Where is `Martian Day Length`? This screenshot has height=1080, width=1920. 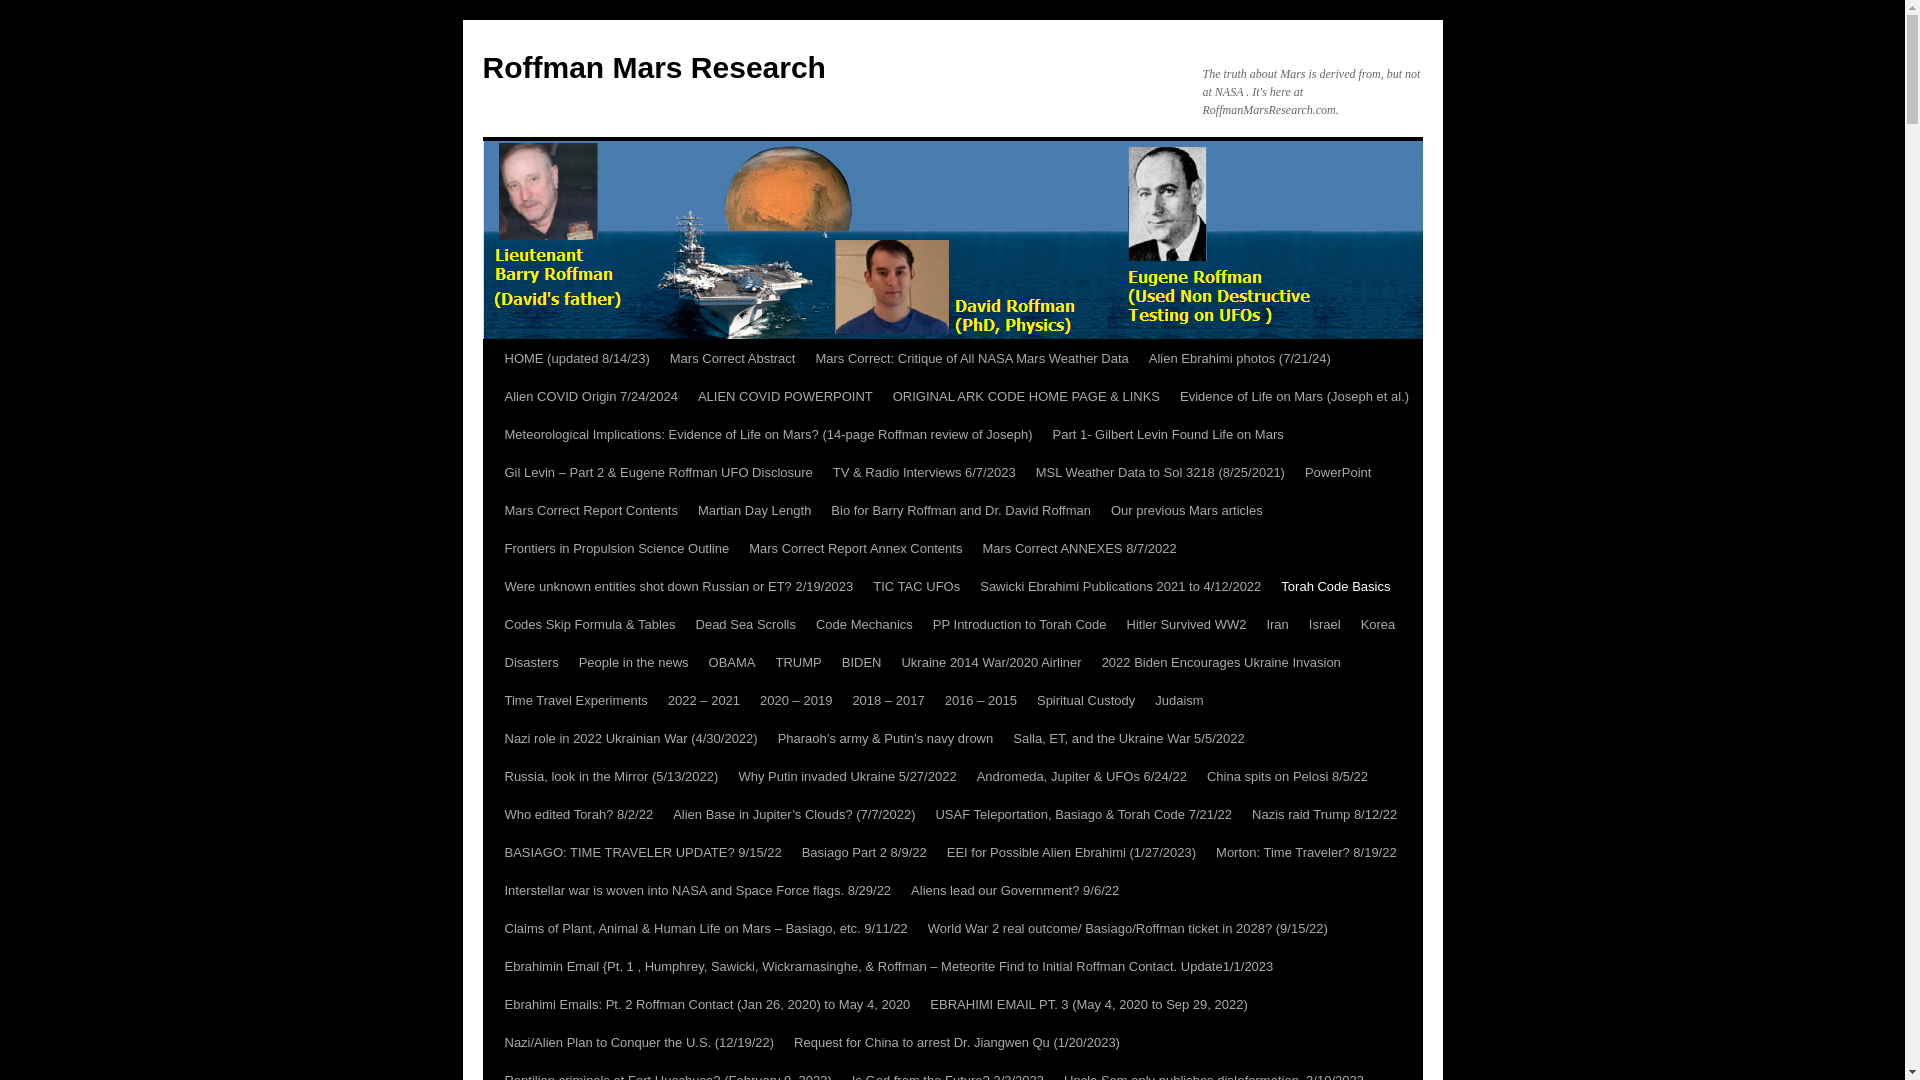
Martian Day Length is located at coordinates (754, 511).